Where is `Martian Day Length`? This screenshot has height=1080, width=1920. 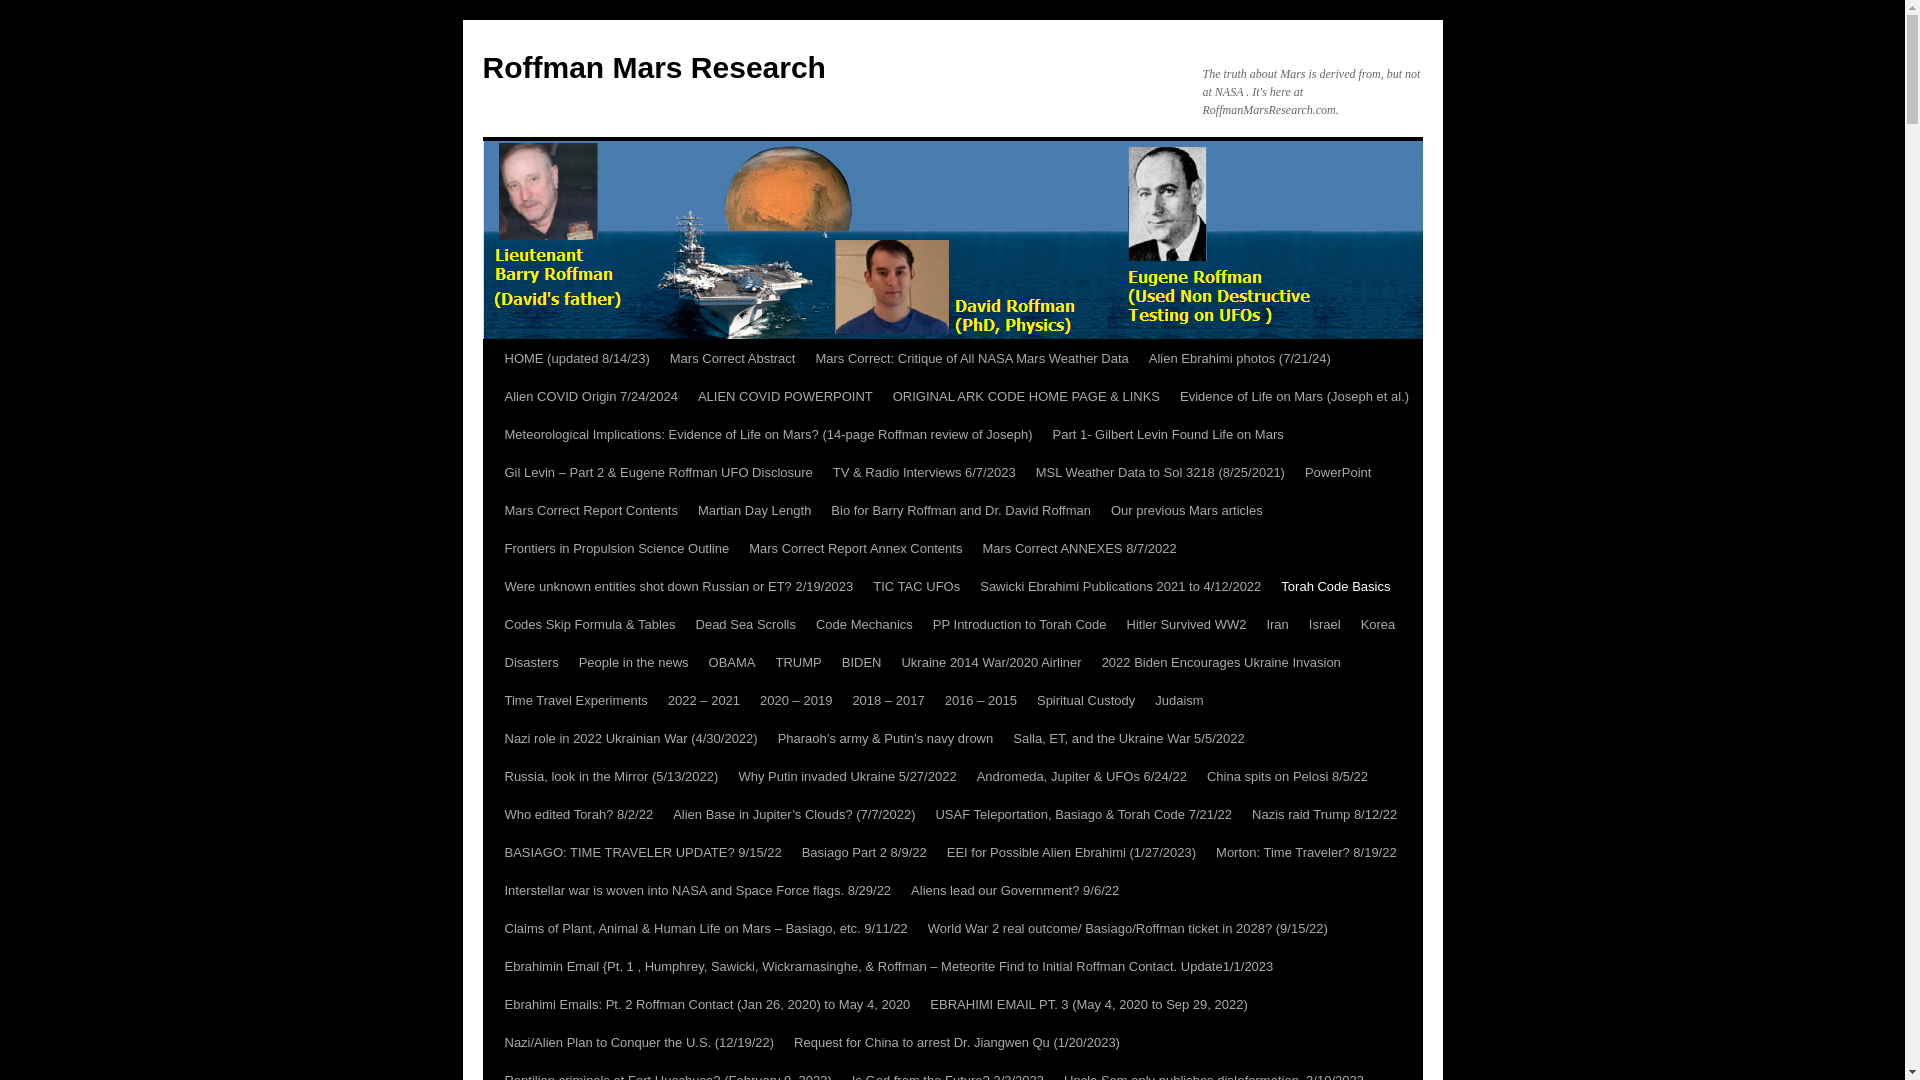
Martian Day Length is located at coordinates (754, 511).